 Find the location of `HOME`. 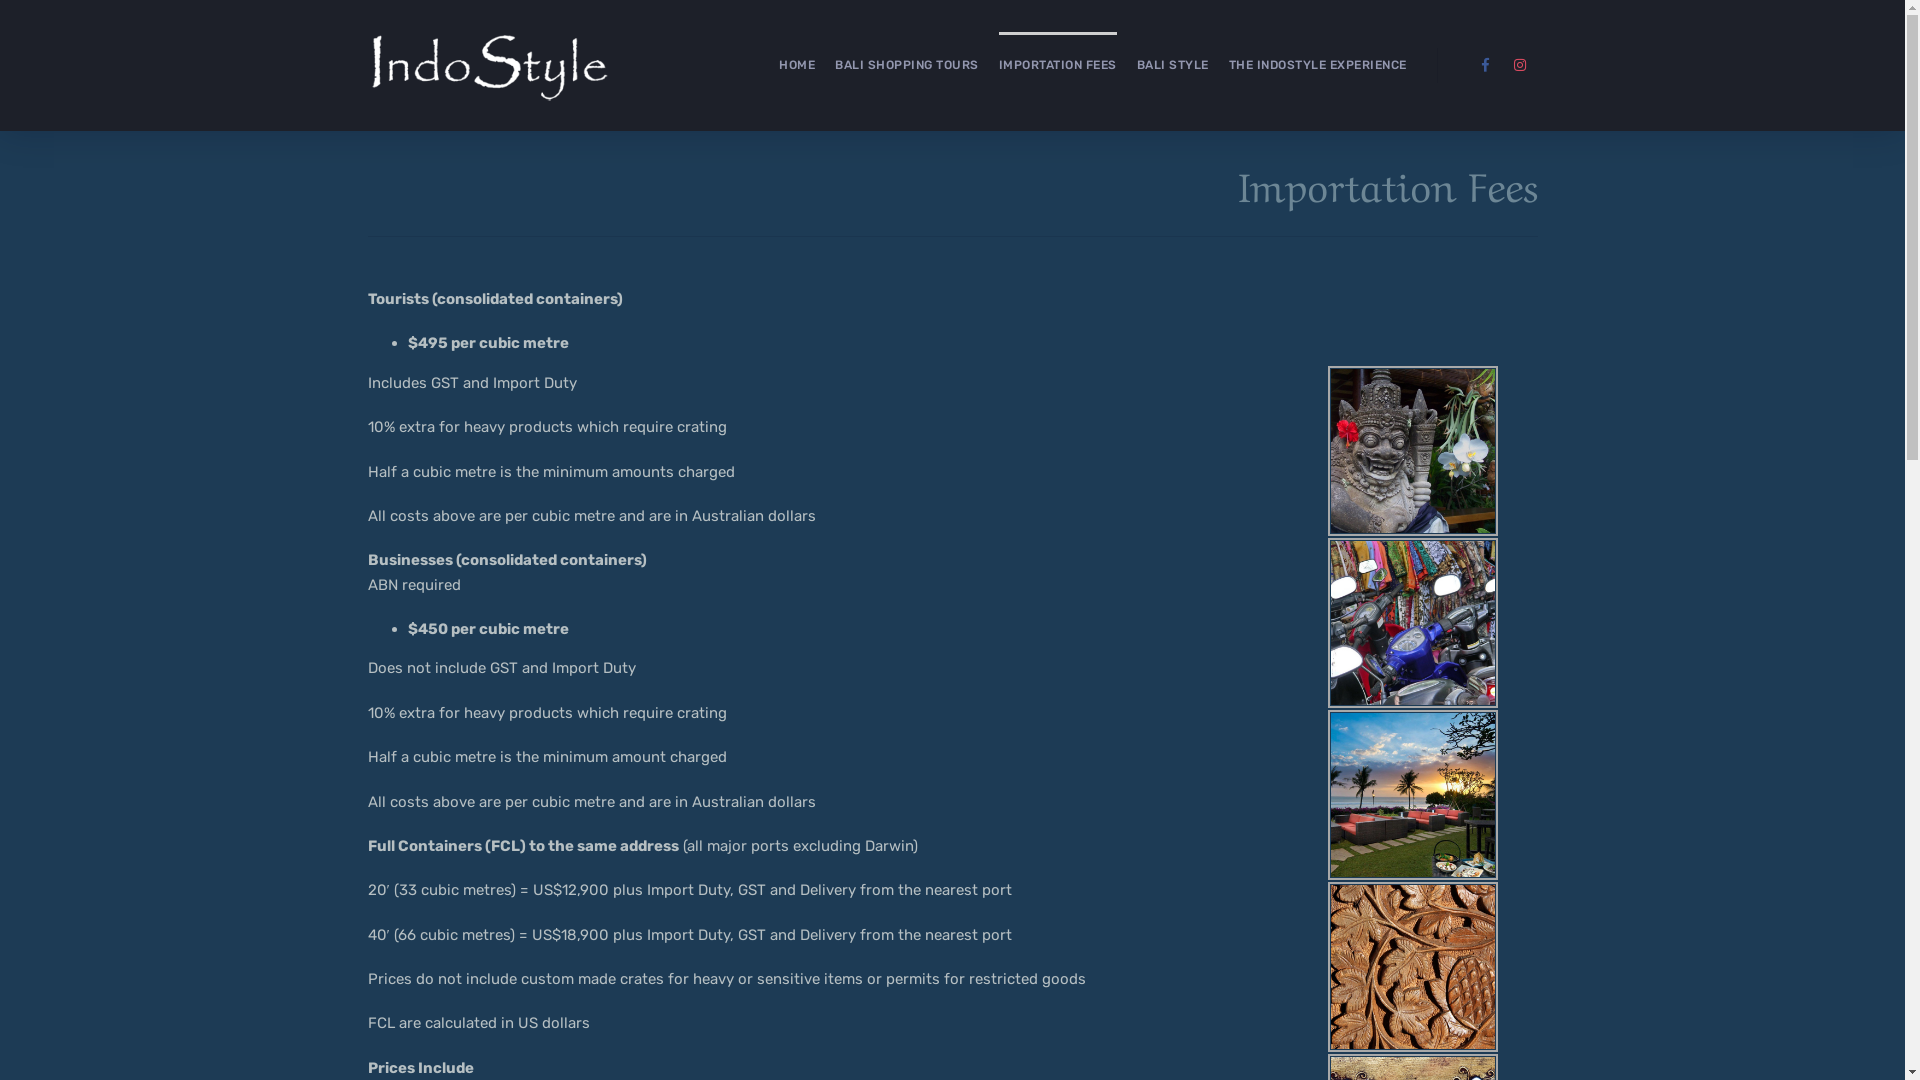

HOME is located at coordinates (797, 66).